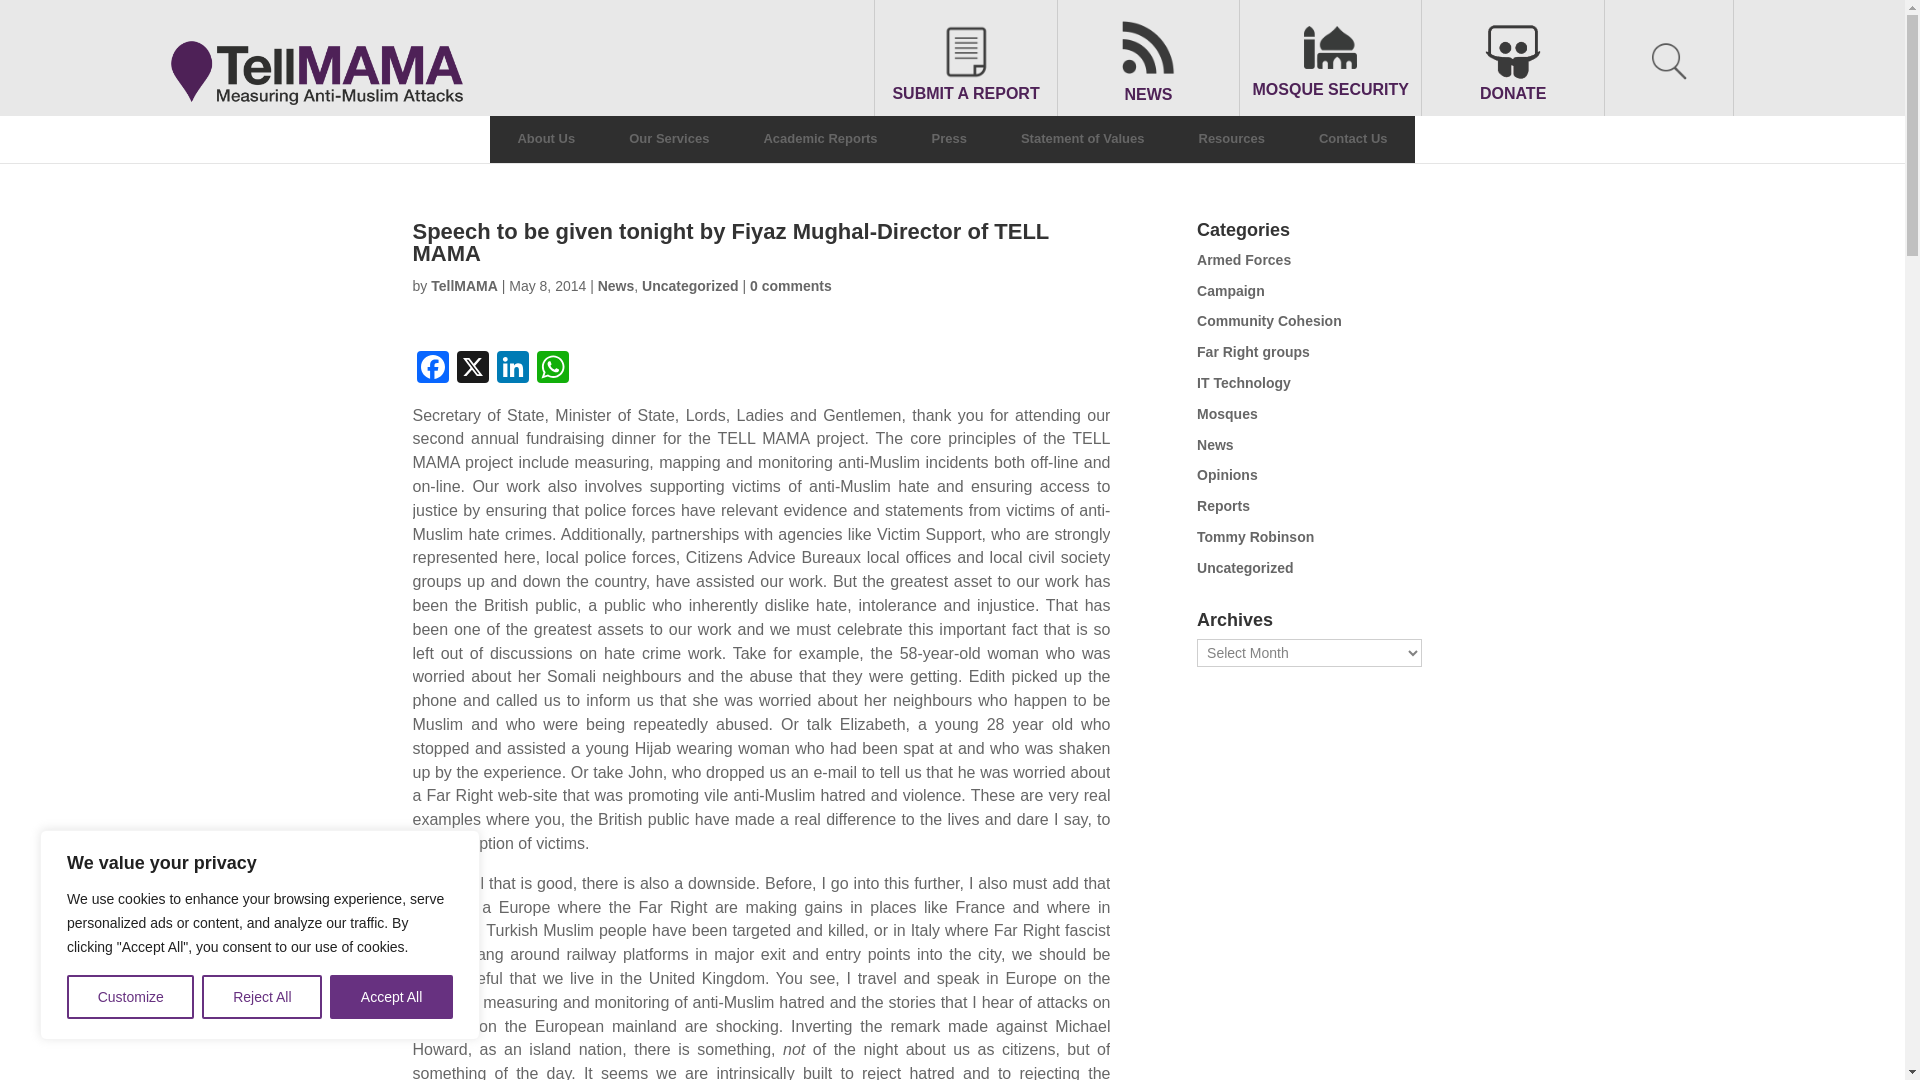  What do you see at coordinates (432, 369) in the screenshot?
I see `Facebook` at bounding box center [432, 369].